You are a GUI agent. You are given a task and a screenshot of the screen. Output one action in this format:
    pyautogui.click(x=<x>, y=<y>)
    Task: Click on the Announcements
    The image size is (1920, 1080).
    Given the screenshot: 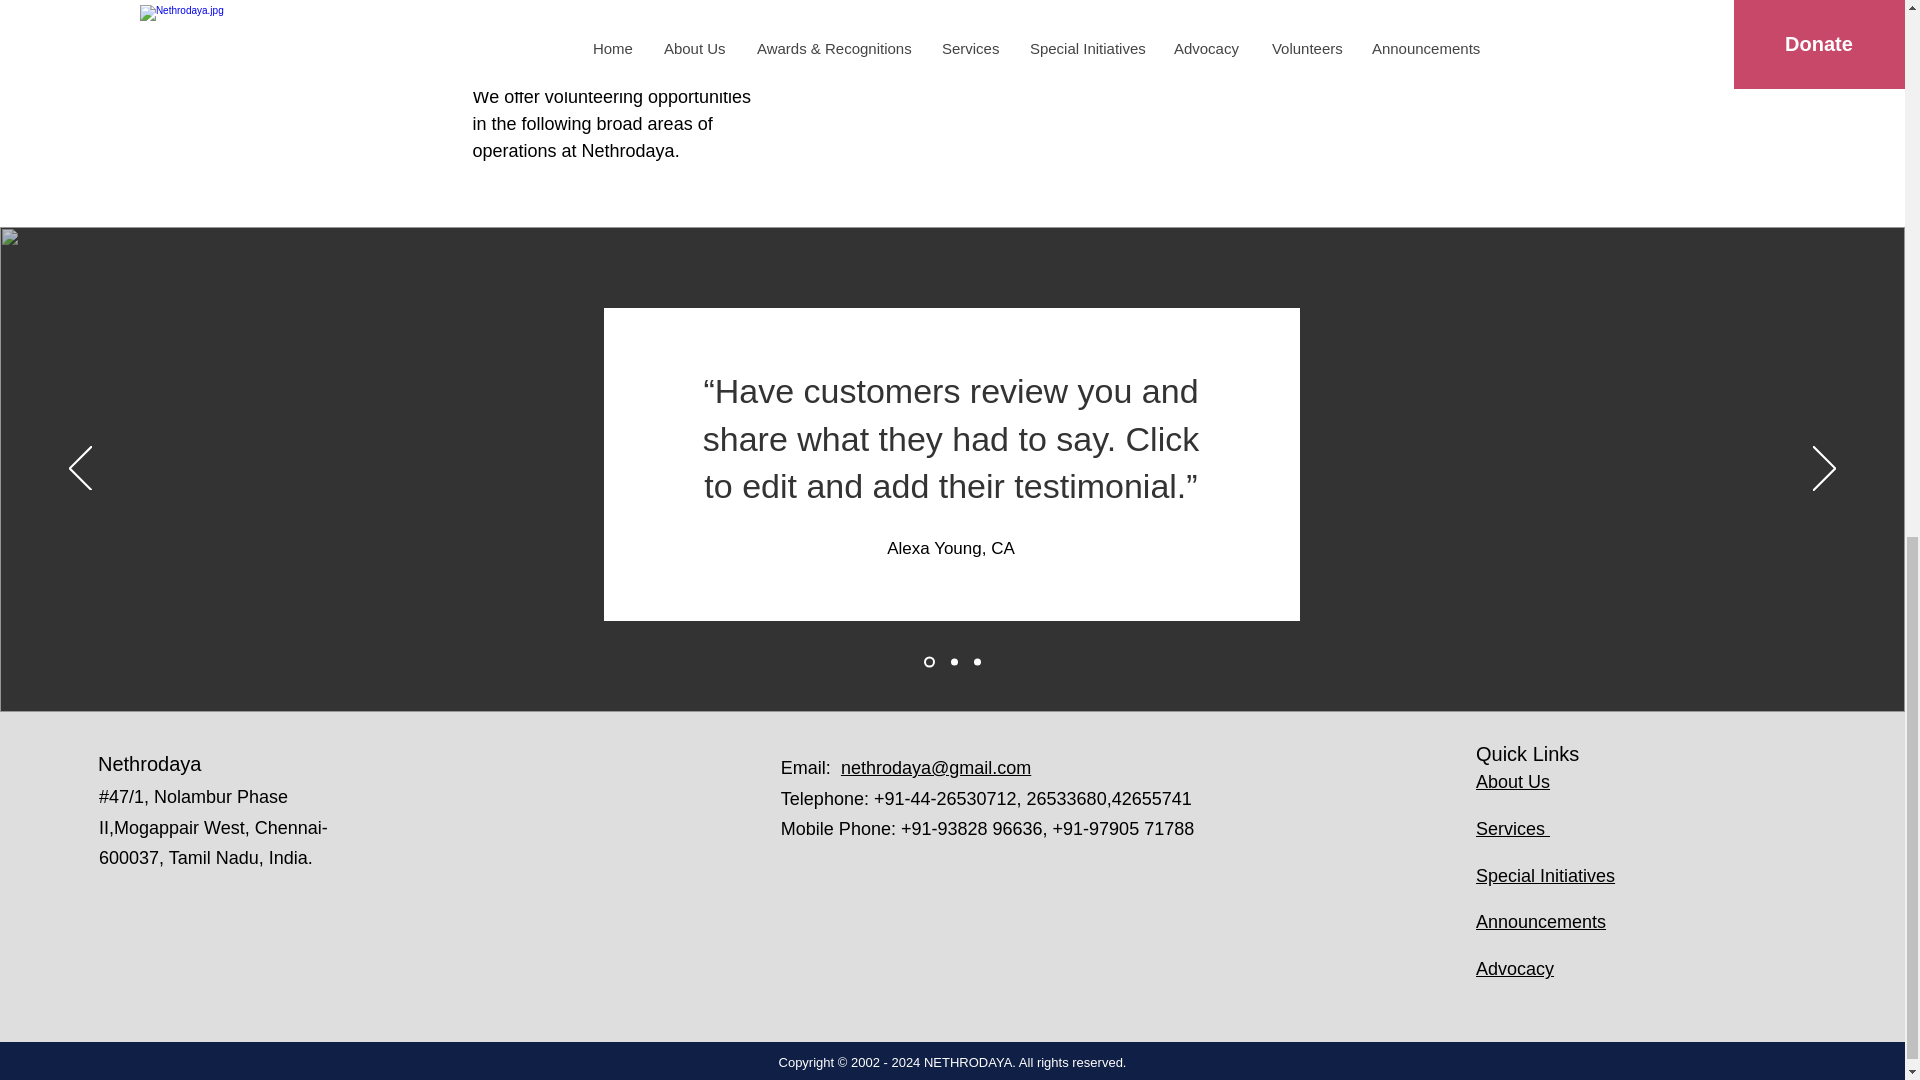 What is the action you would take?
    pyautogui.click(x=1540, y=922)
    